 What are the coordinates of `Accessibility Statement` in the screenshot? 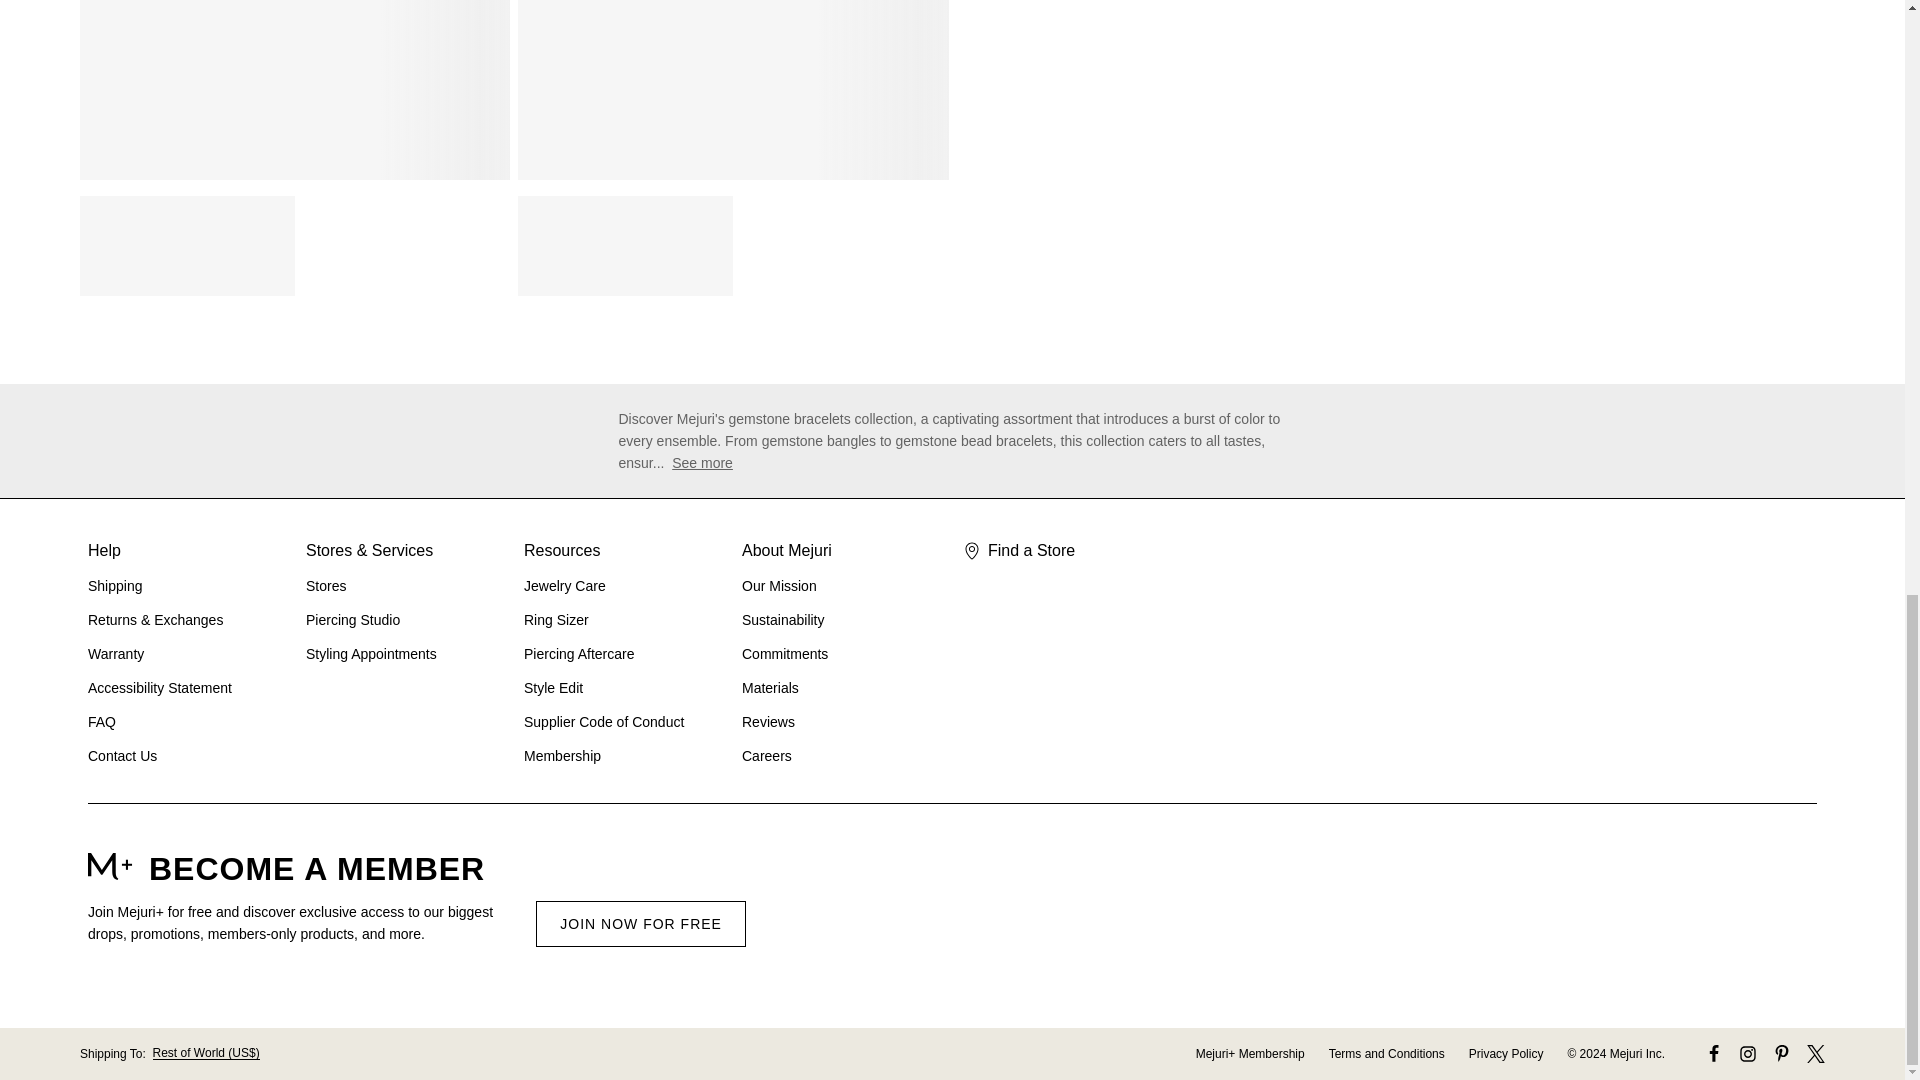 It's located at (160, 688).